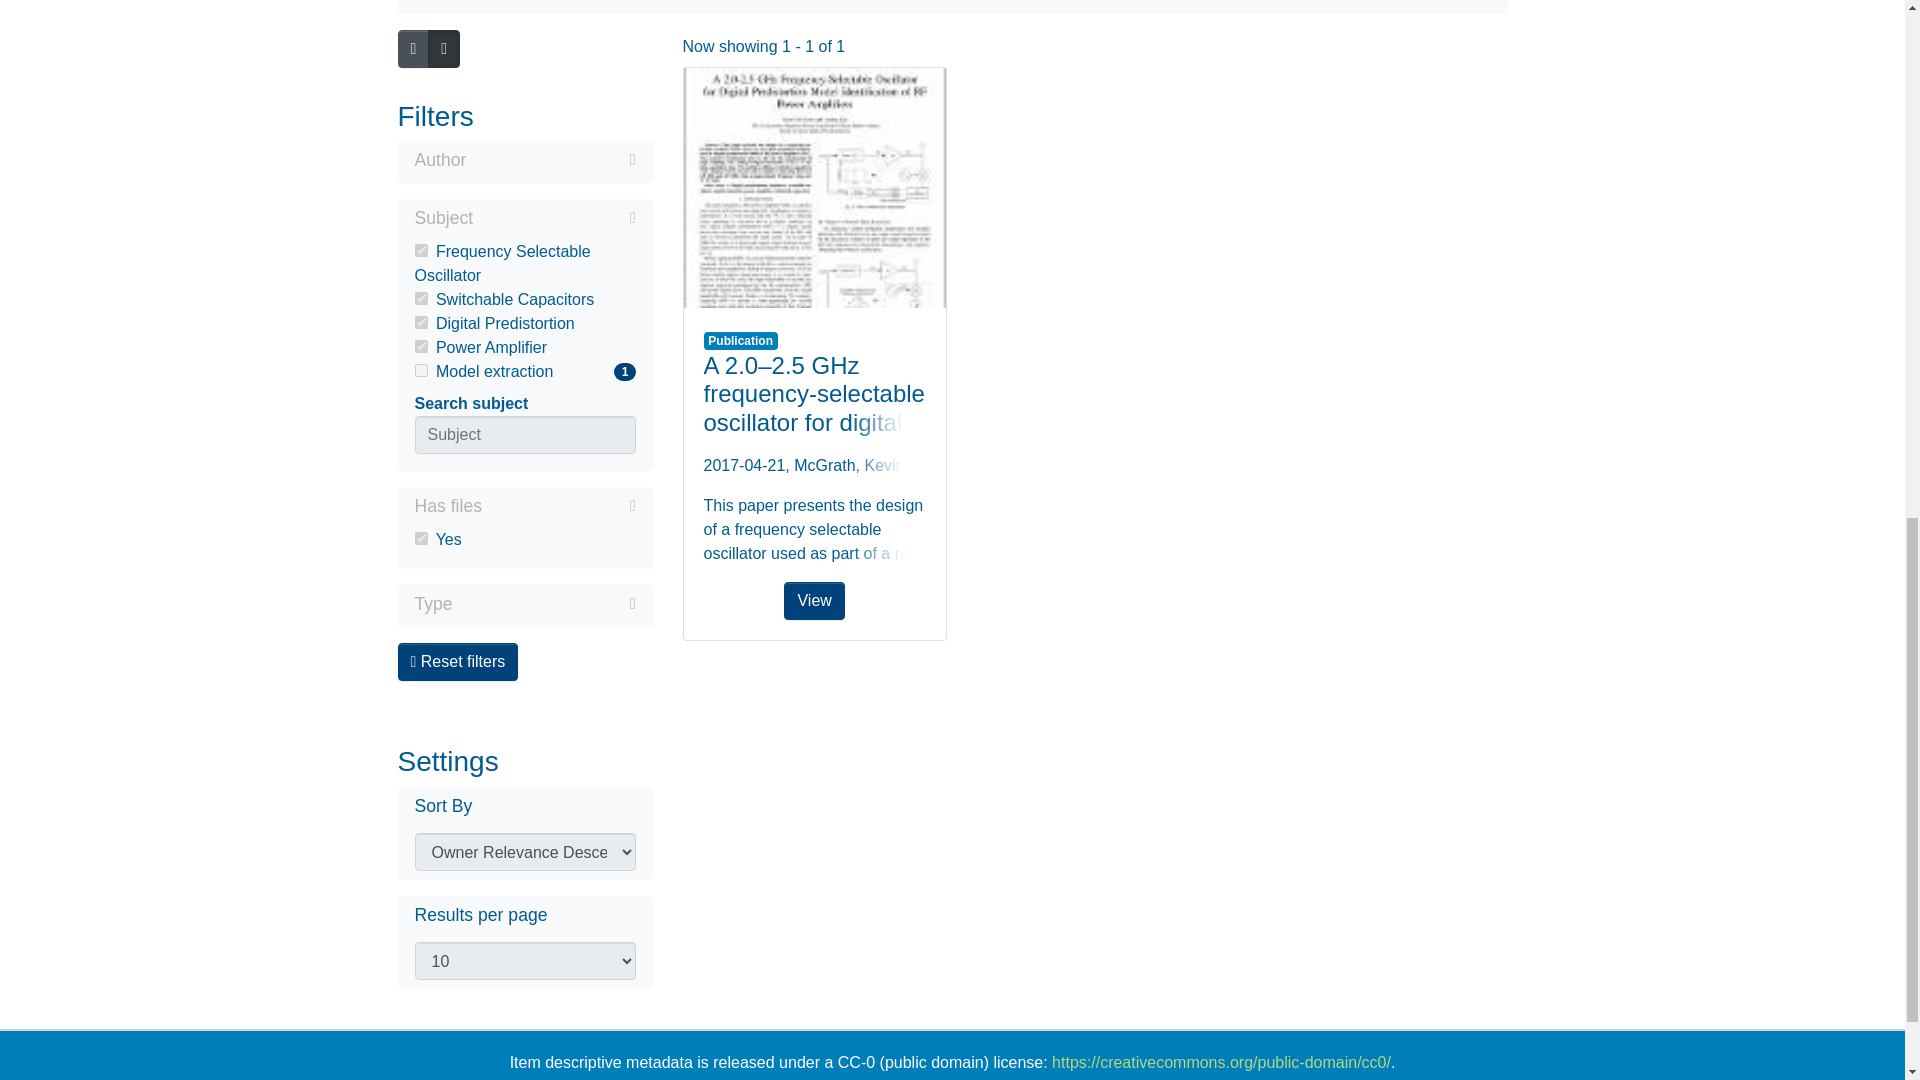 This screenshot has width=1920, height=1080. Describe the element at coordinates (420, 346) in the screenshot. I see `on` at that location.